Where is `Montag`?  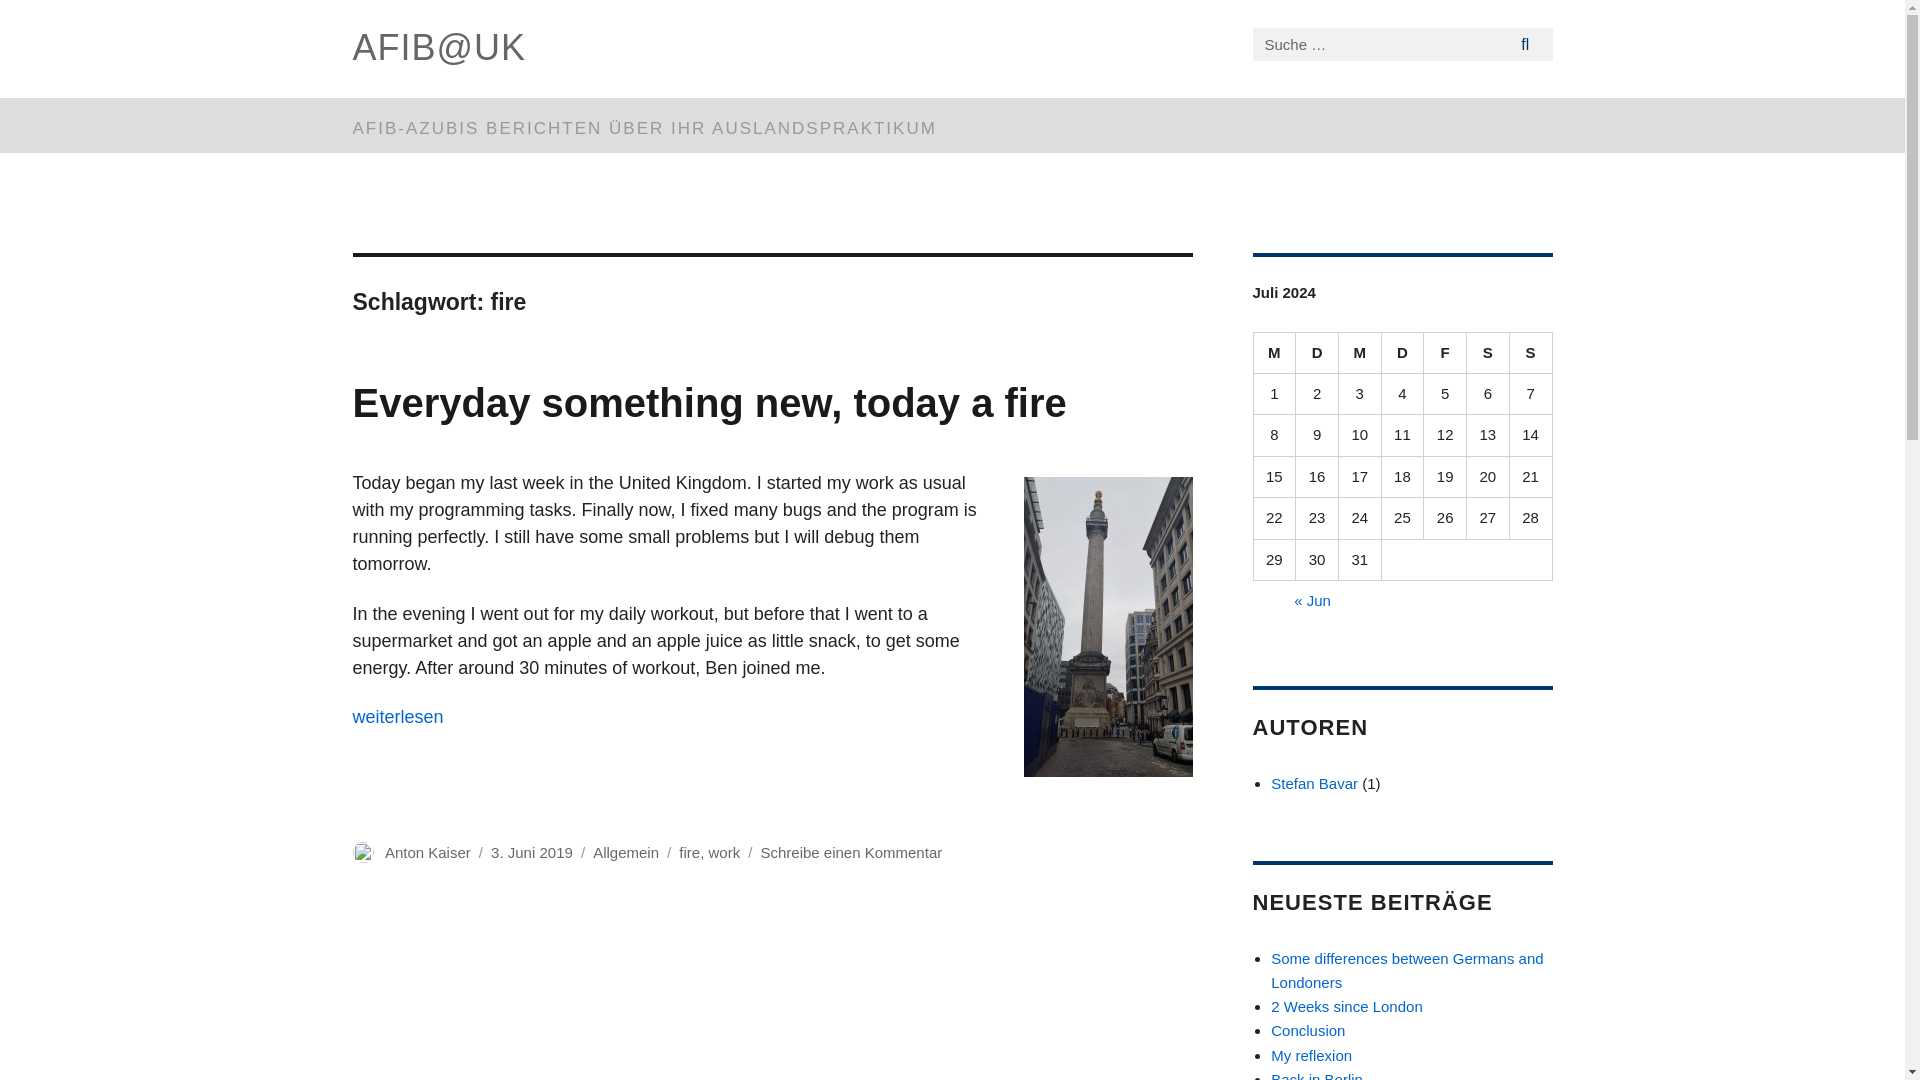
Montag is located at coordinates (1275, 352).